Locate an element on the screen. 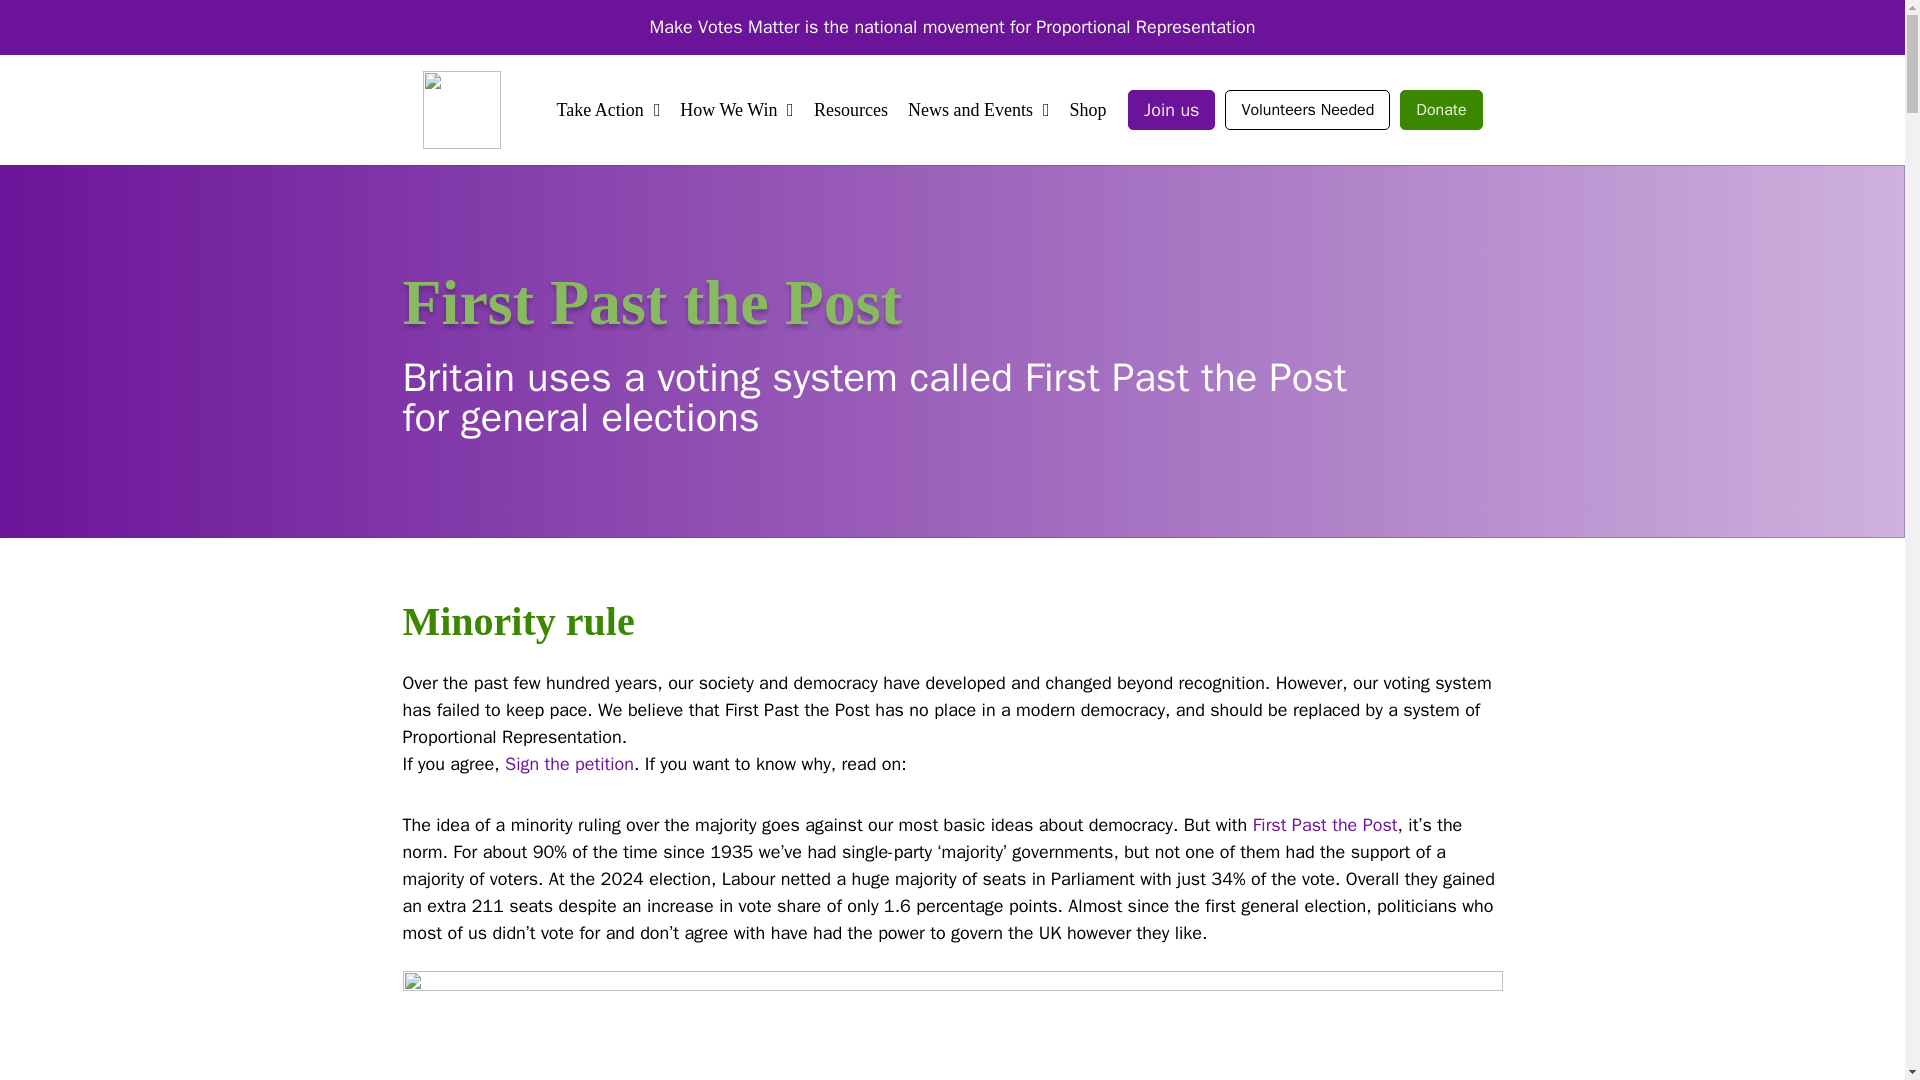 The height and width of the screenshot is (1080, 1920). Resources is located at coordinates (850, 110).